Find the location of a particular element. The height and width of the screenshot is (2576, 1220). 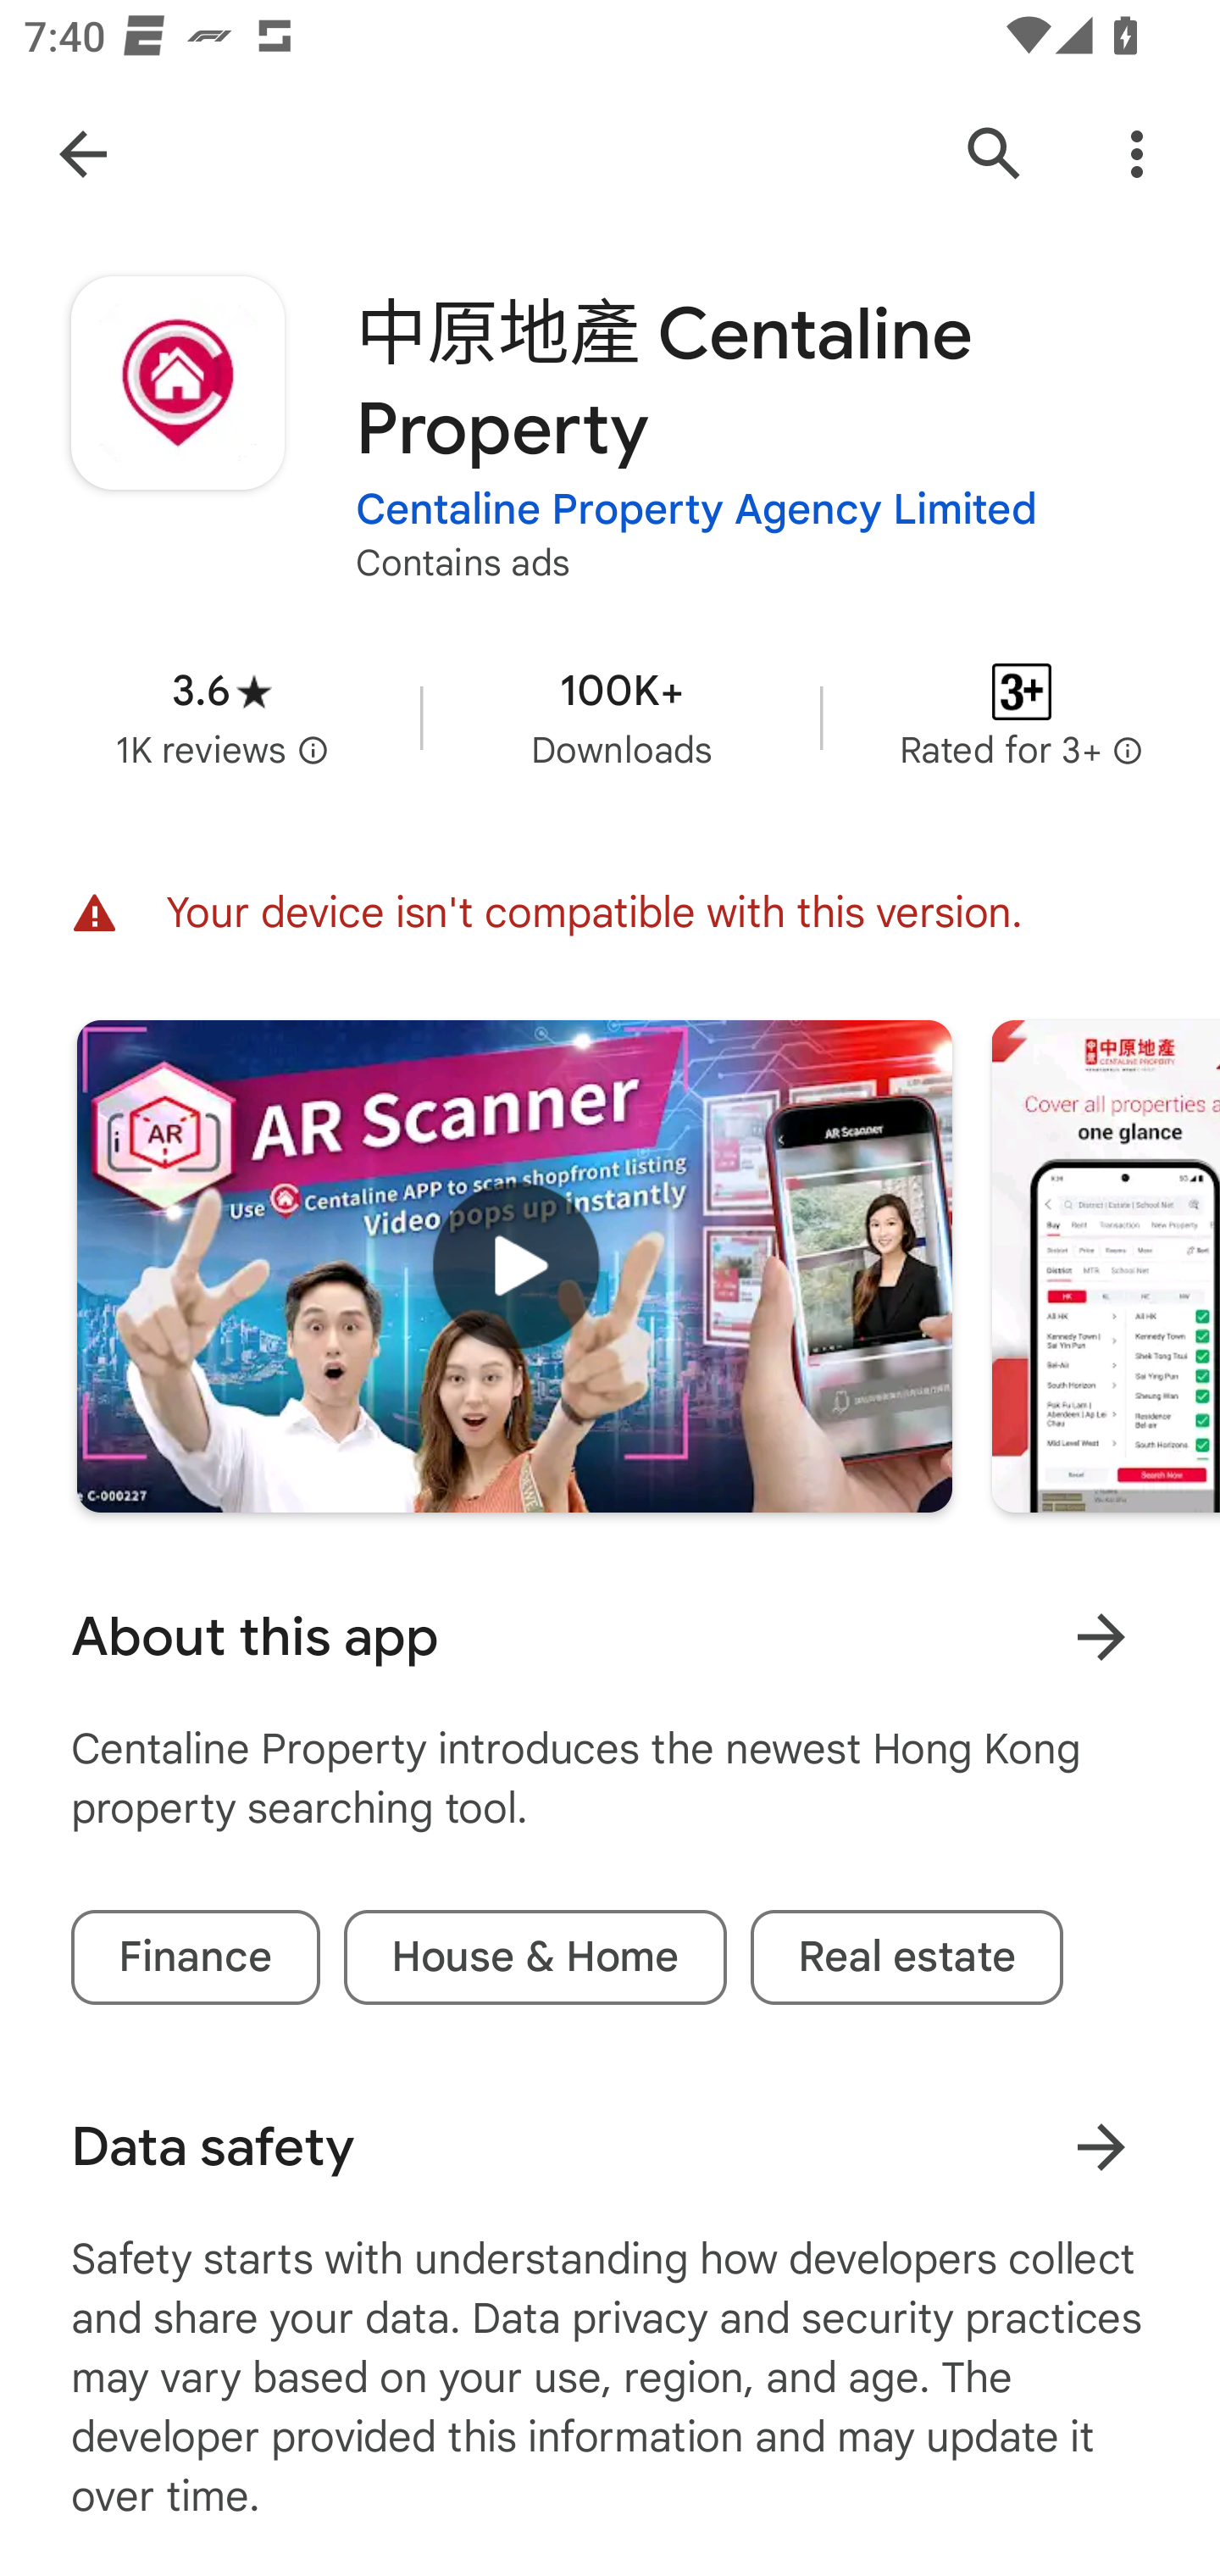

Finance tag is located at coordinates (195, 1957).